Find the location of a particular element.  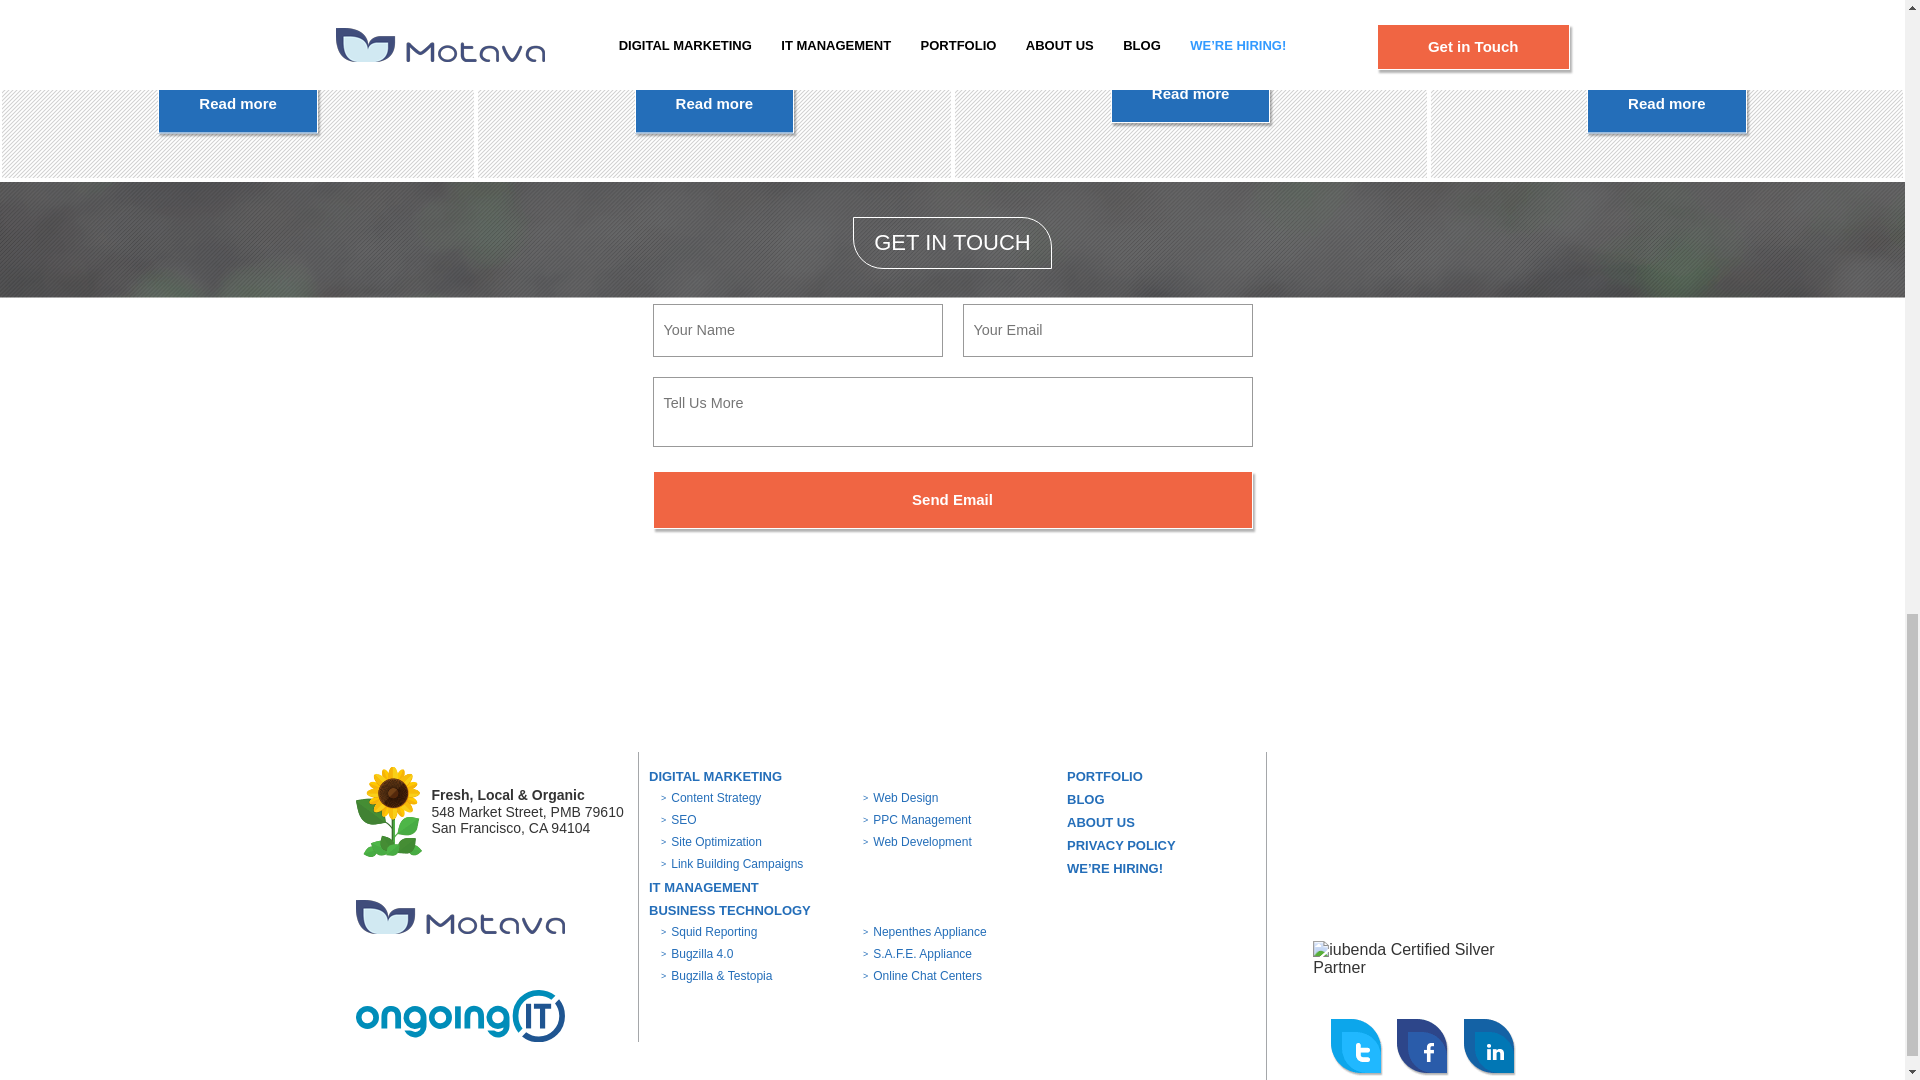

Web Design is located at coordinates (714, 776).